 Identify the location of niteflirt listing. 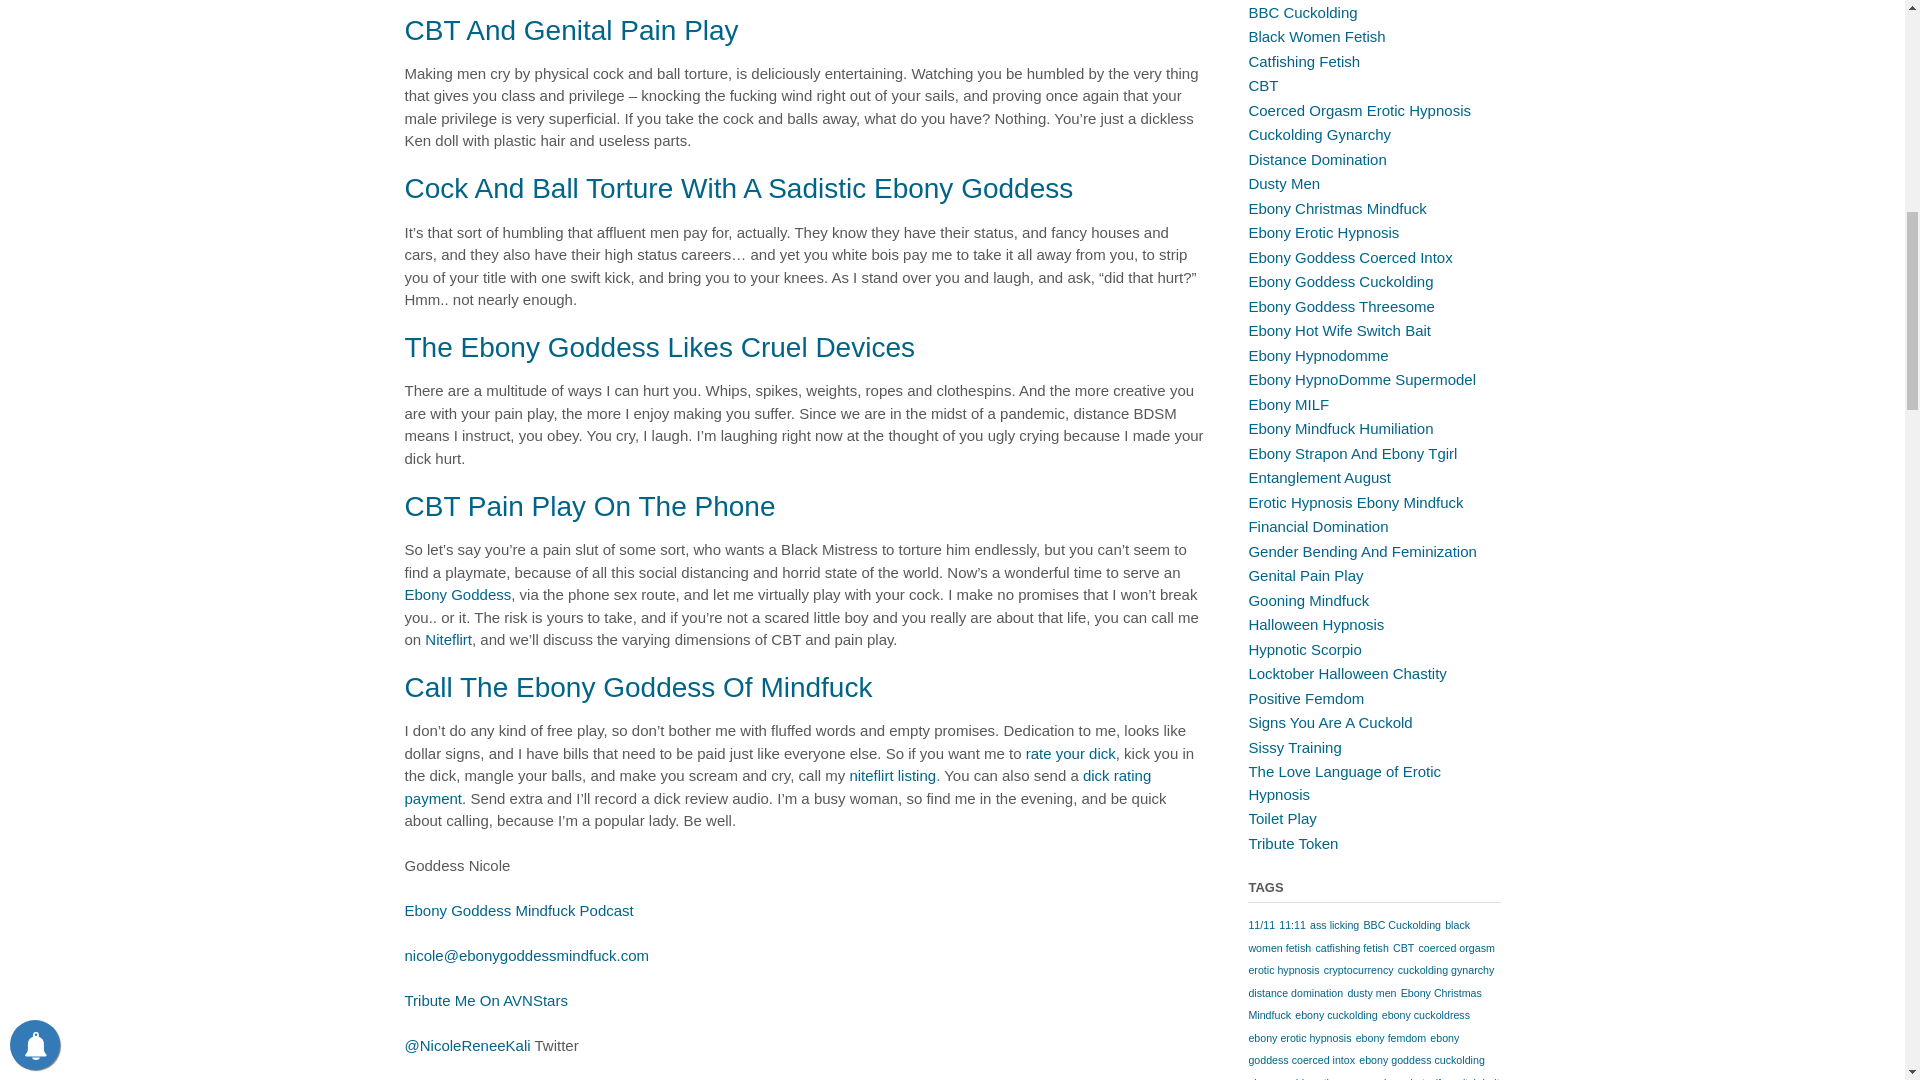
(892, 775).